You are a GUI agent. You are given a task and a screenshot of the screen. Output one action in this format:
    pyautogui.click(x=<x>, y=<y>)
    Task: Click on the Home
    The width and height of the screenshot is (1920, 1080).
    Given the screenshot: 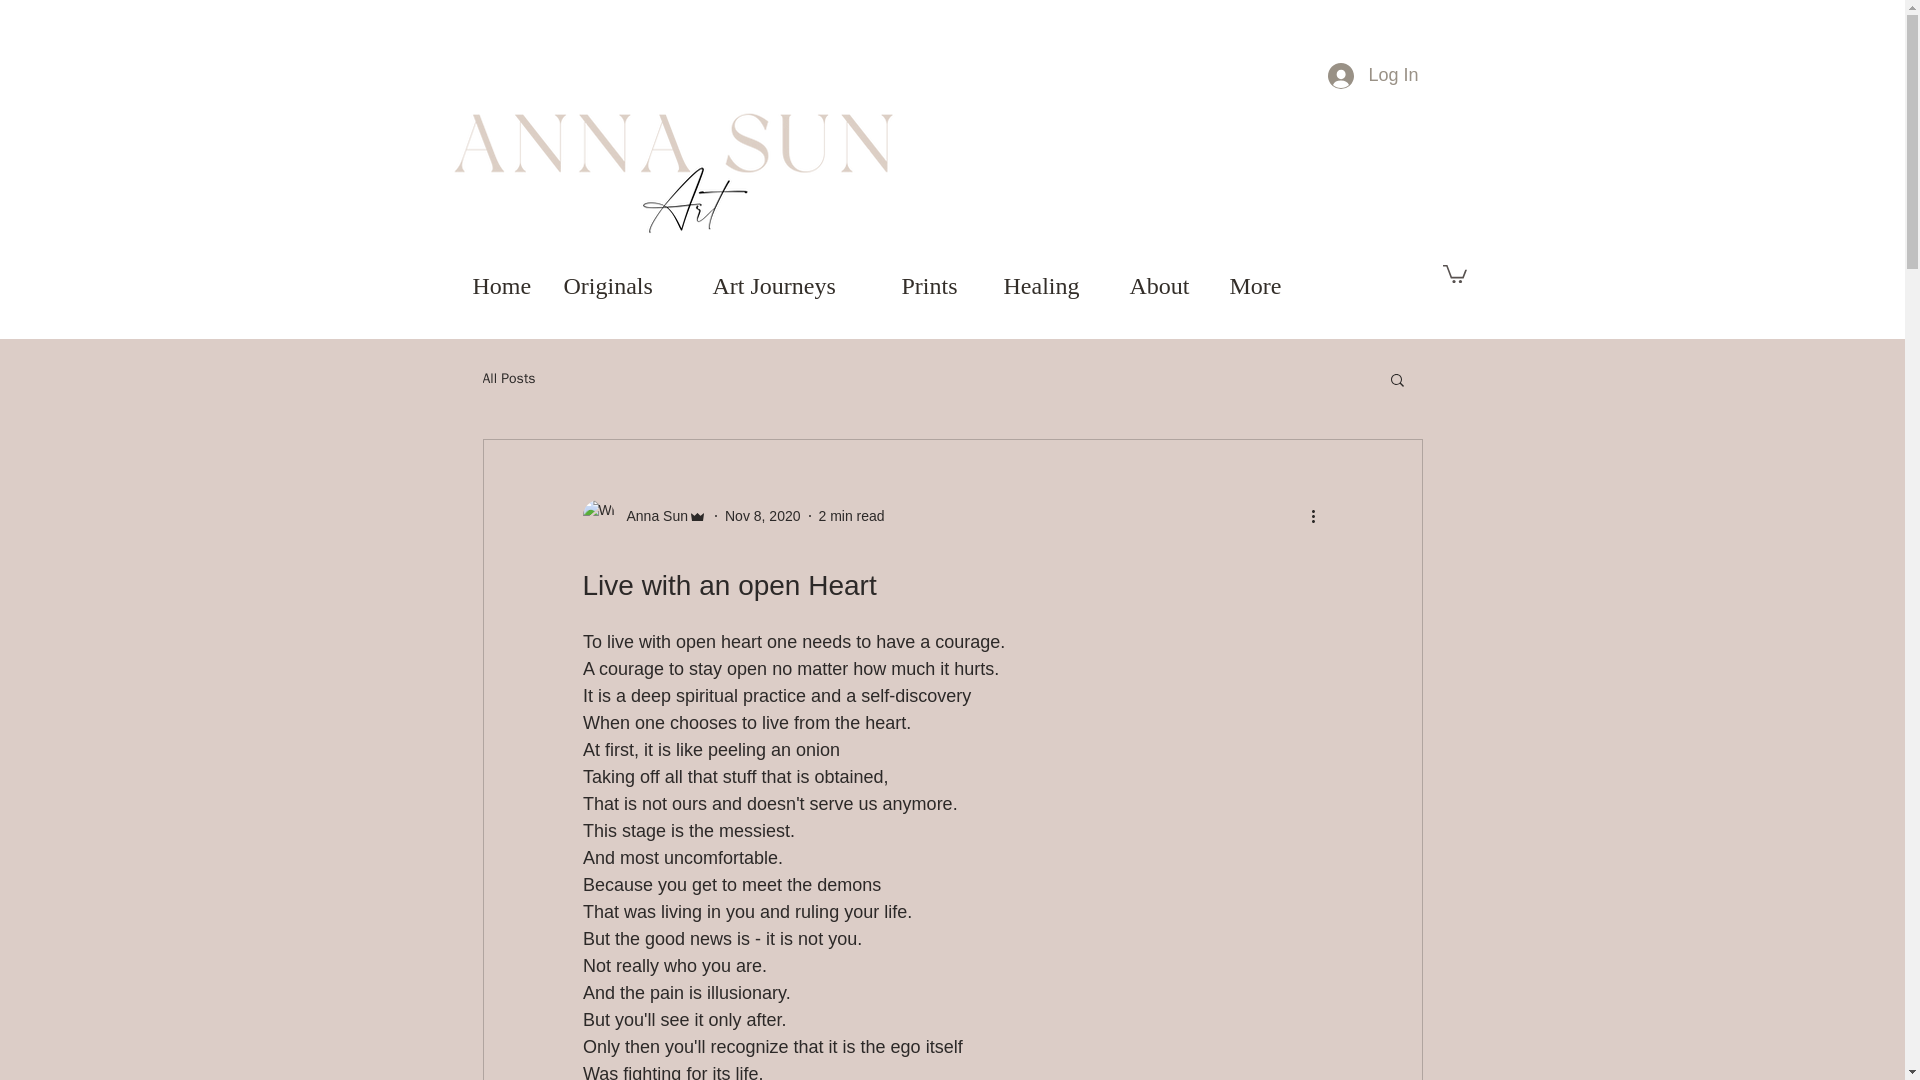 What is the action you would take?
    pyautogui.click(x=507, y=285)
    